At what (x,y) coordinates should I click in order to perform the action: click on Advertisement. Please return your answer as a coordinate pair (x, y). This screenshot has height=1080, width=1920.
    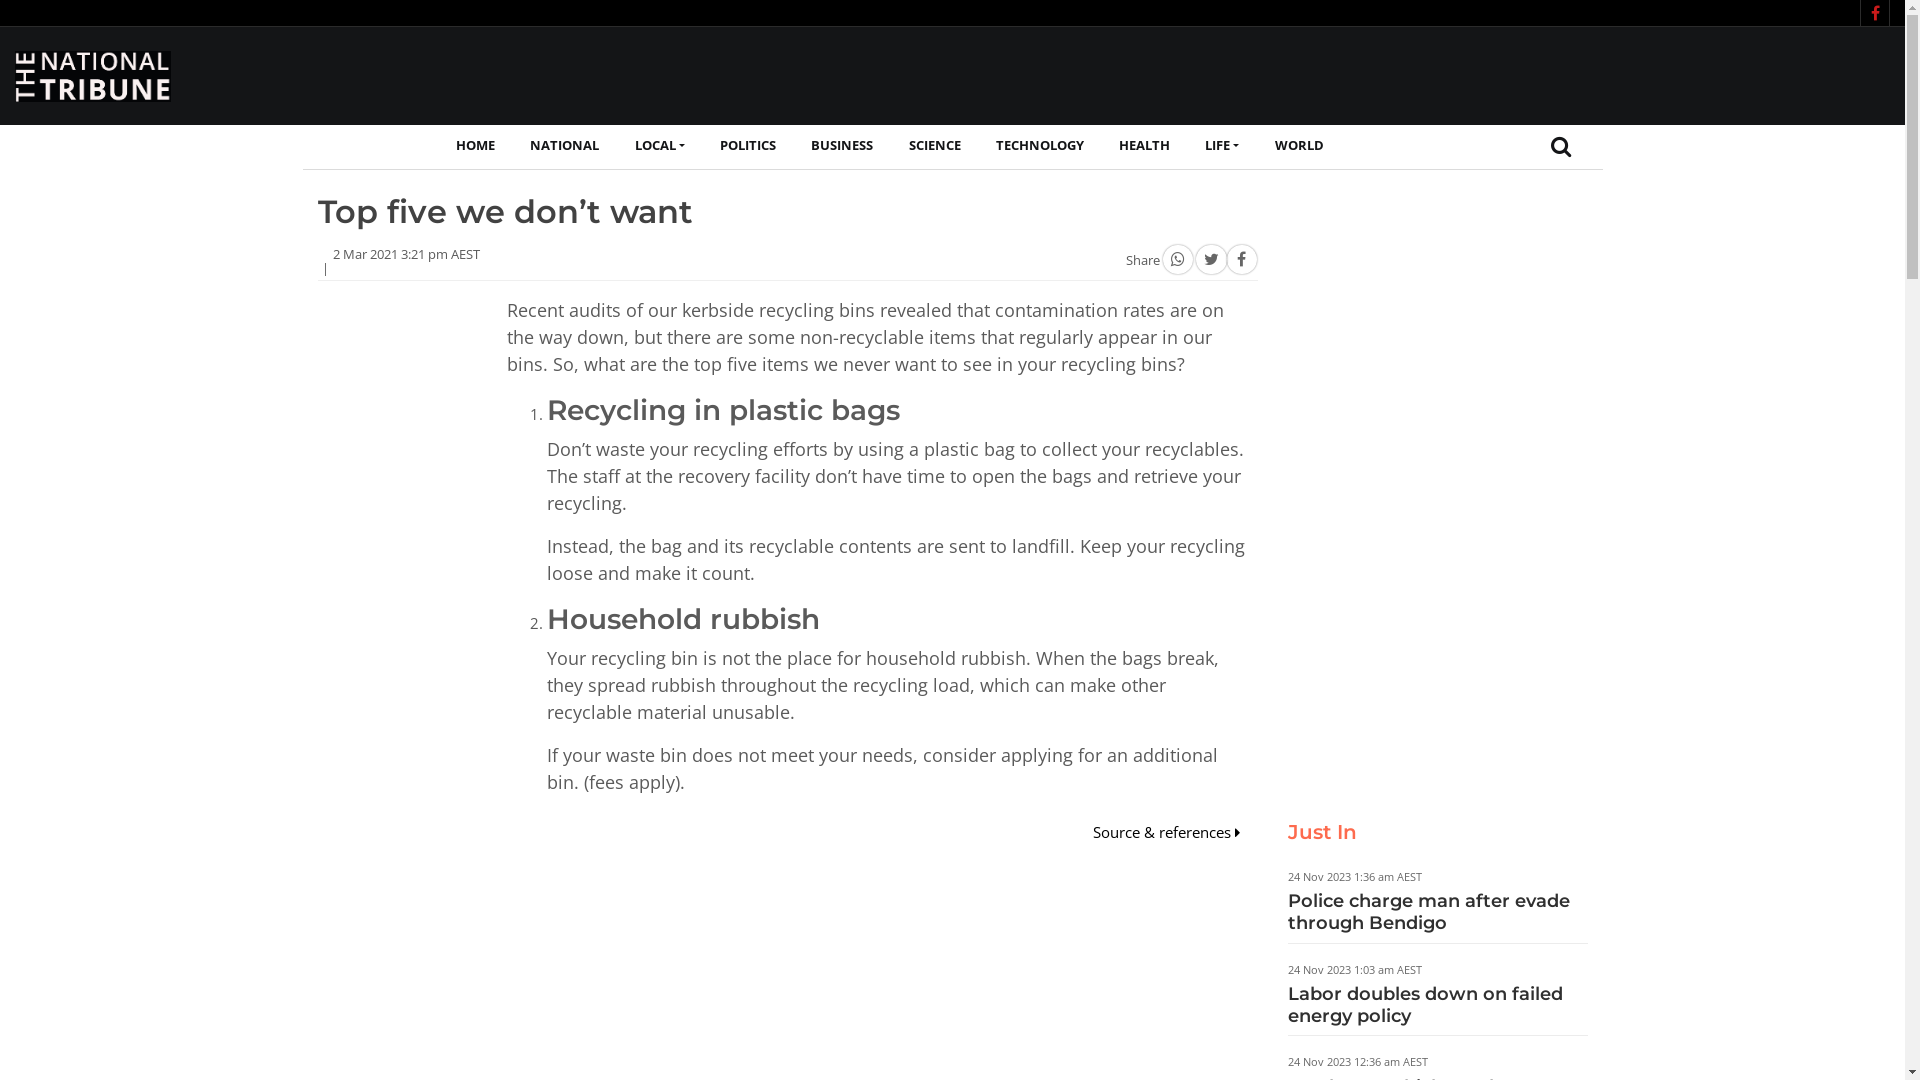
    Looking at the image, I should click on (876, 960).